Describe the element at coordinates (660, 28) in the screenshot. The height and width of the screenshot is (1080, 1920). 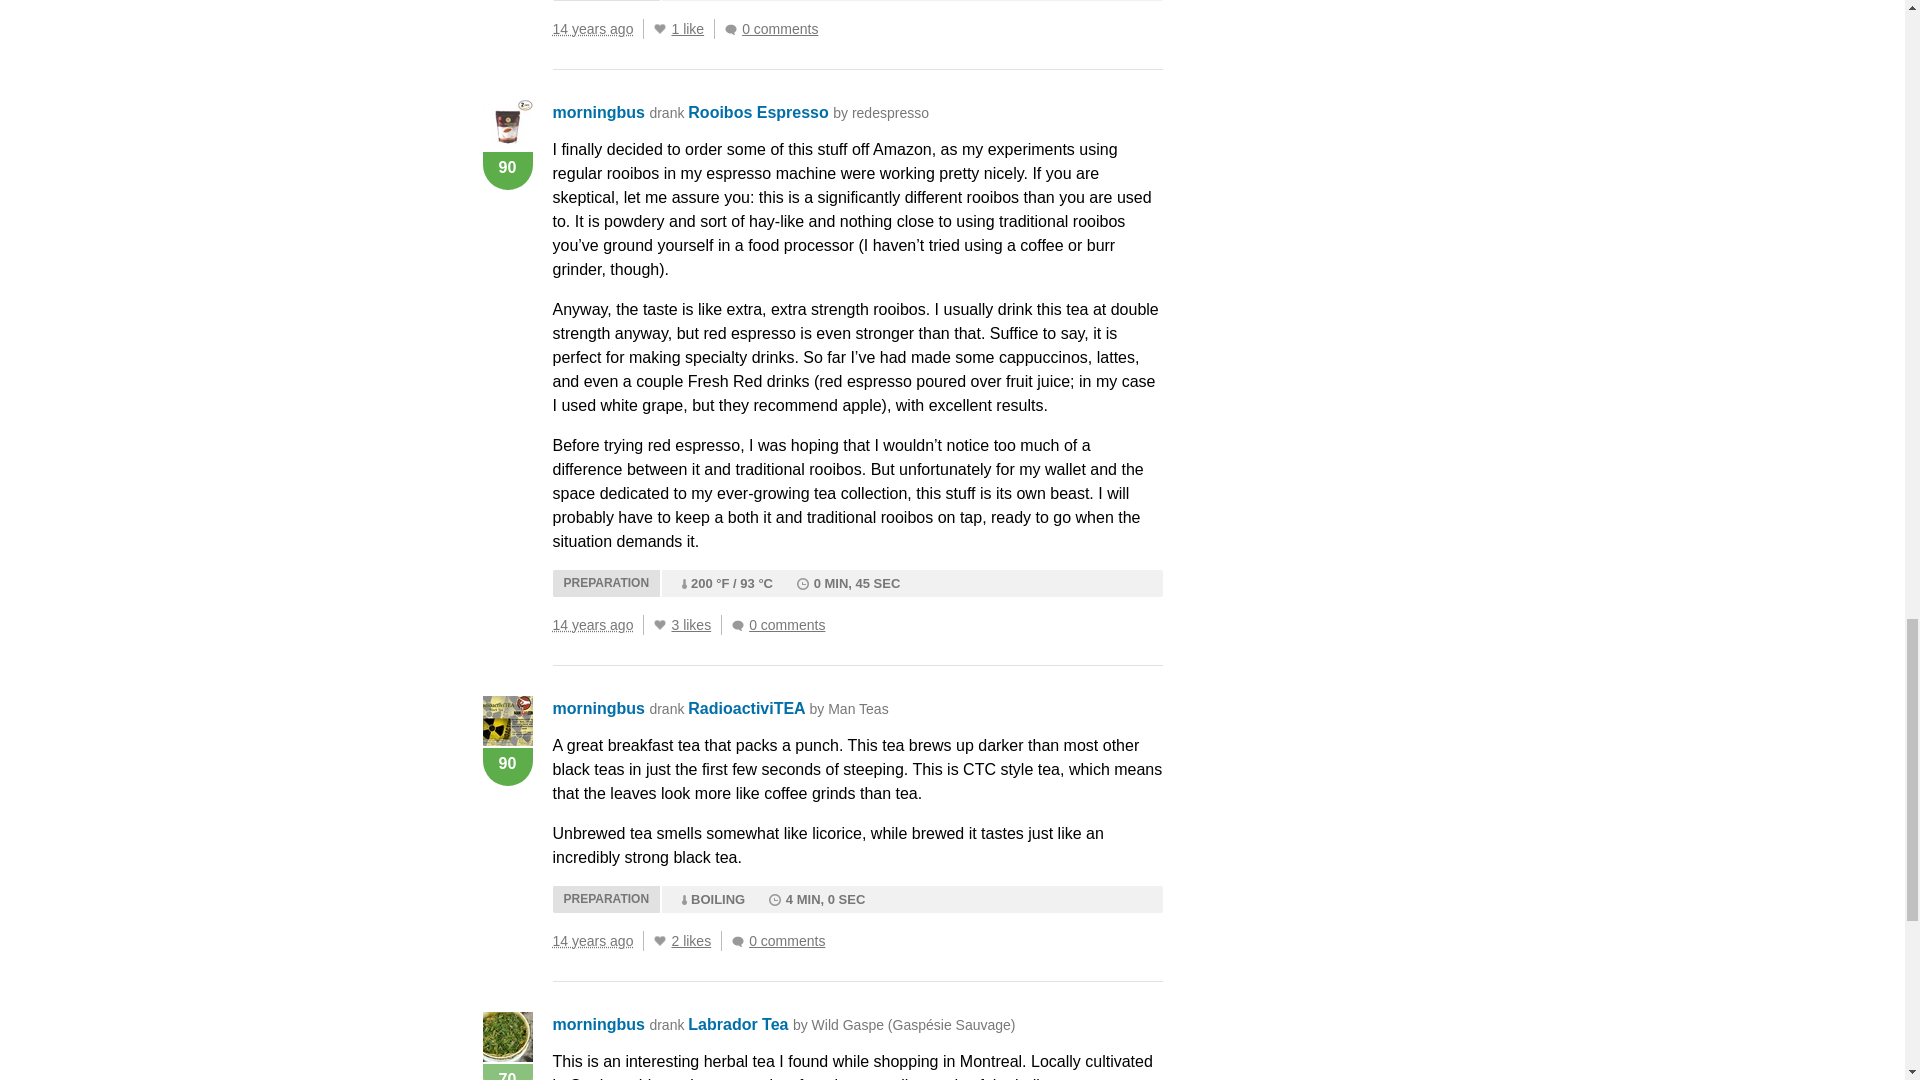
I see `Like This` at that location.